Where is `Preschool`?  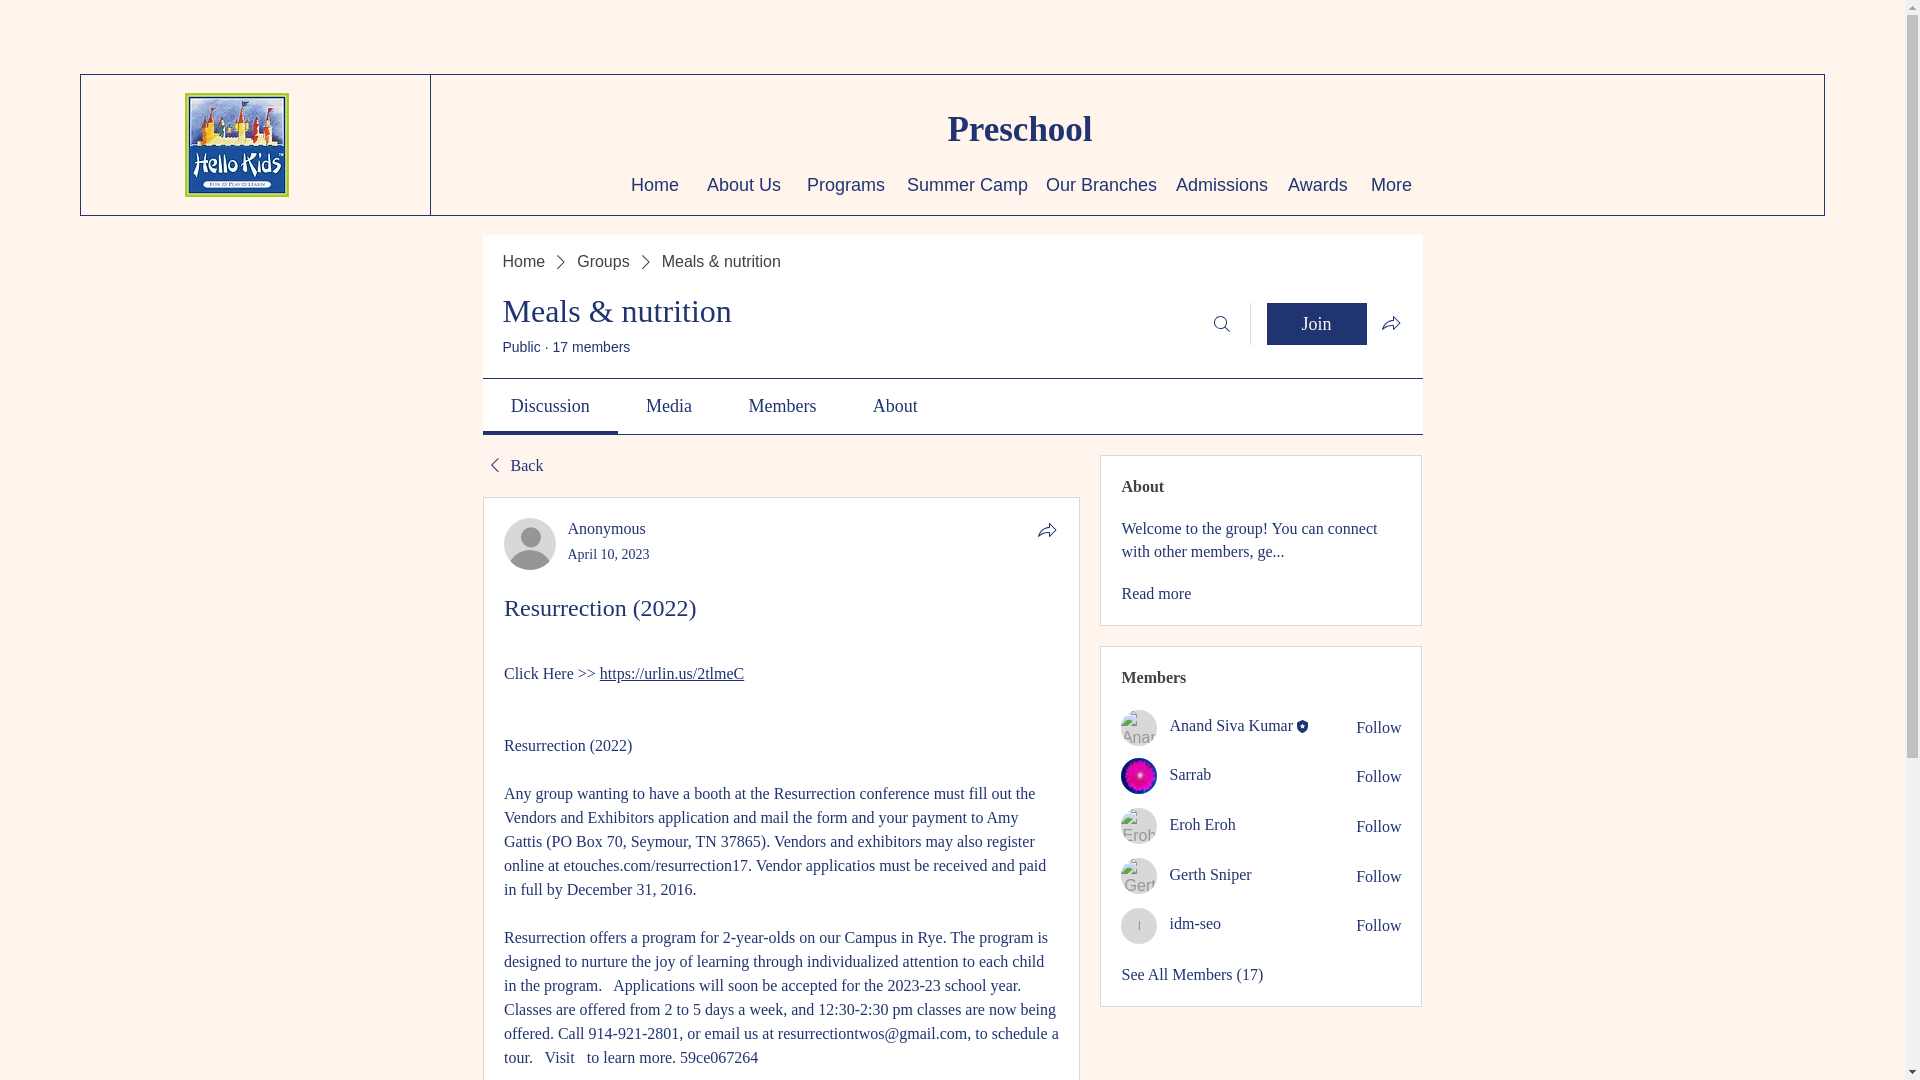
Preschool is located at coordinates (1019, 130).